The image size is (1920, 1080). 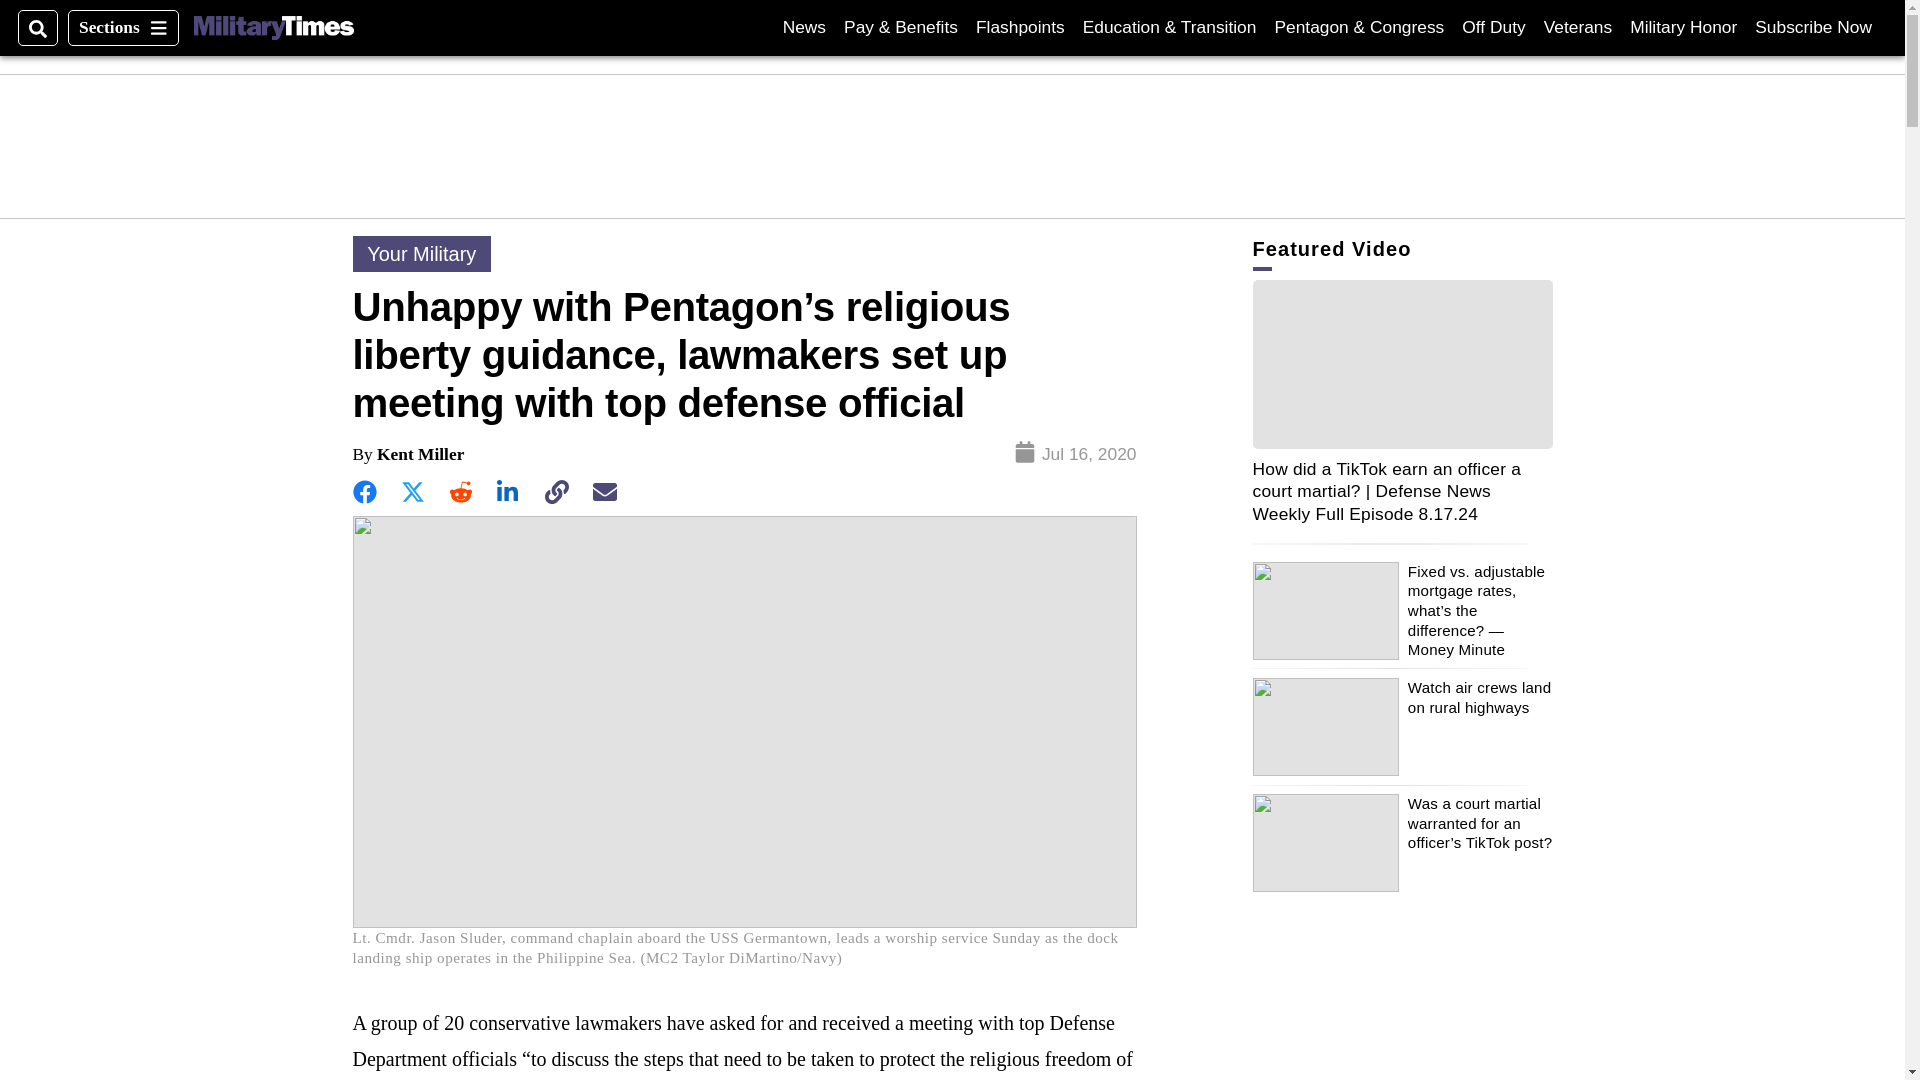 I want to click on Veterans, so click(x=1813, y=27).